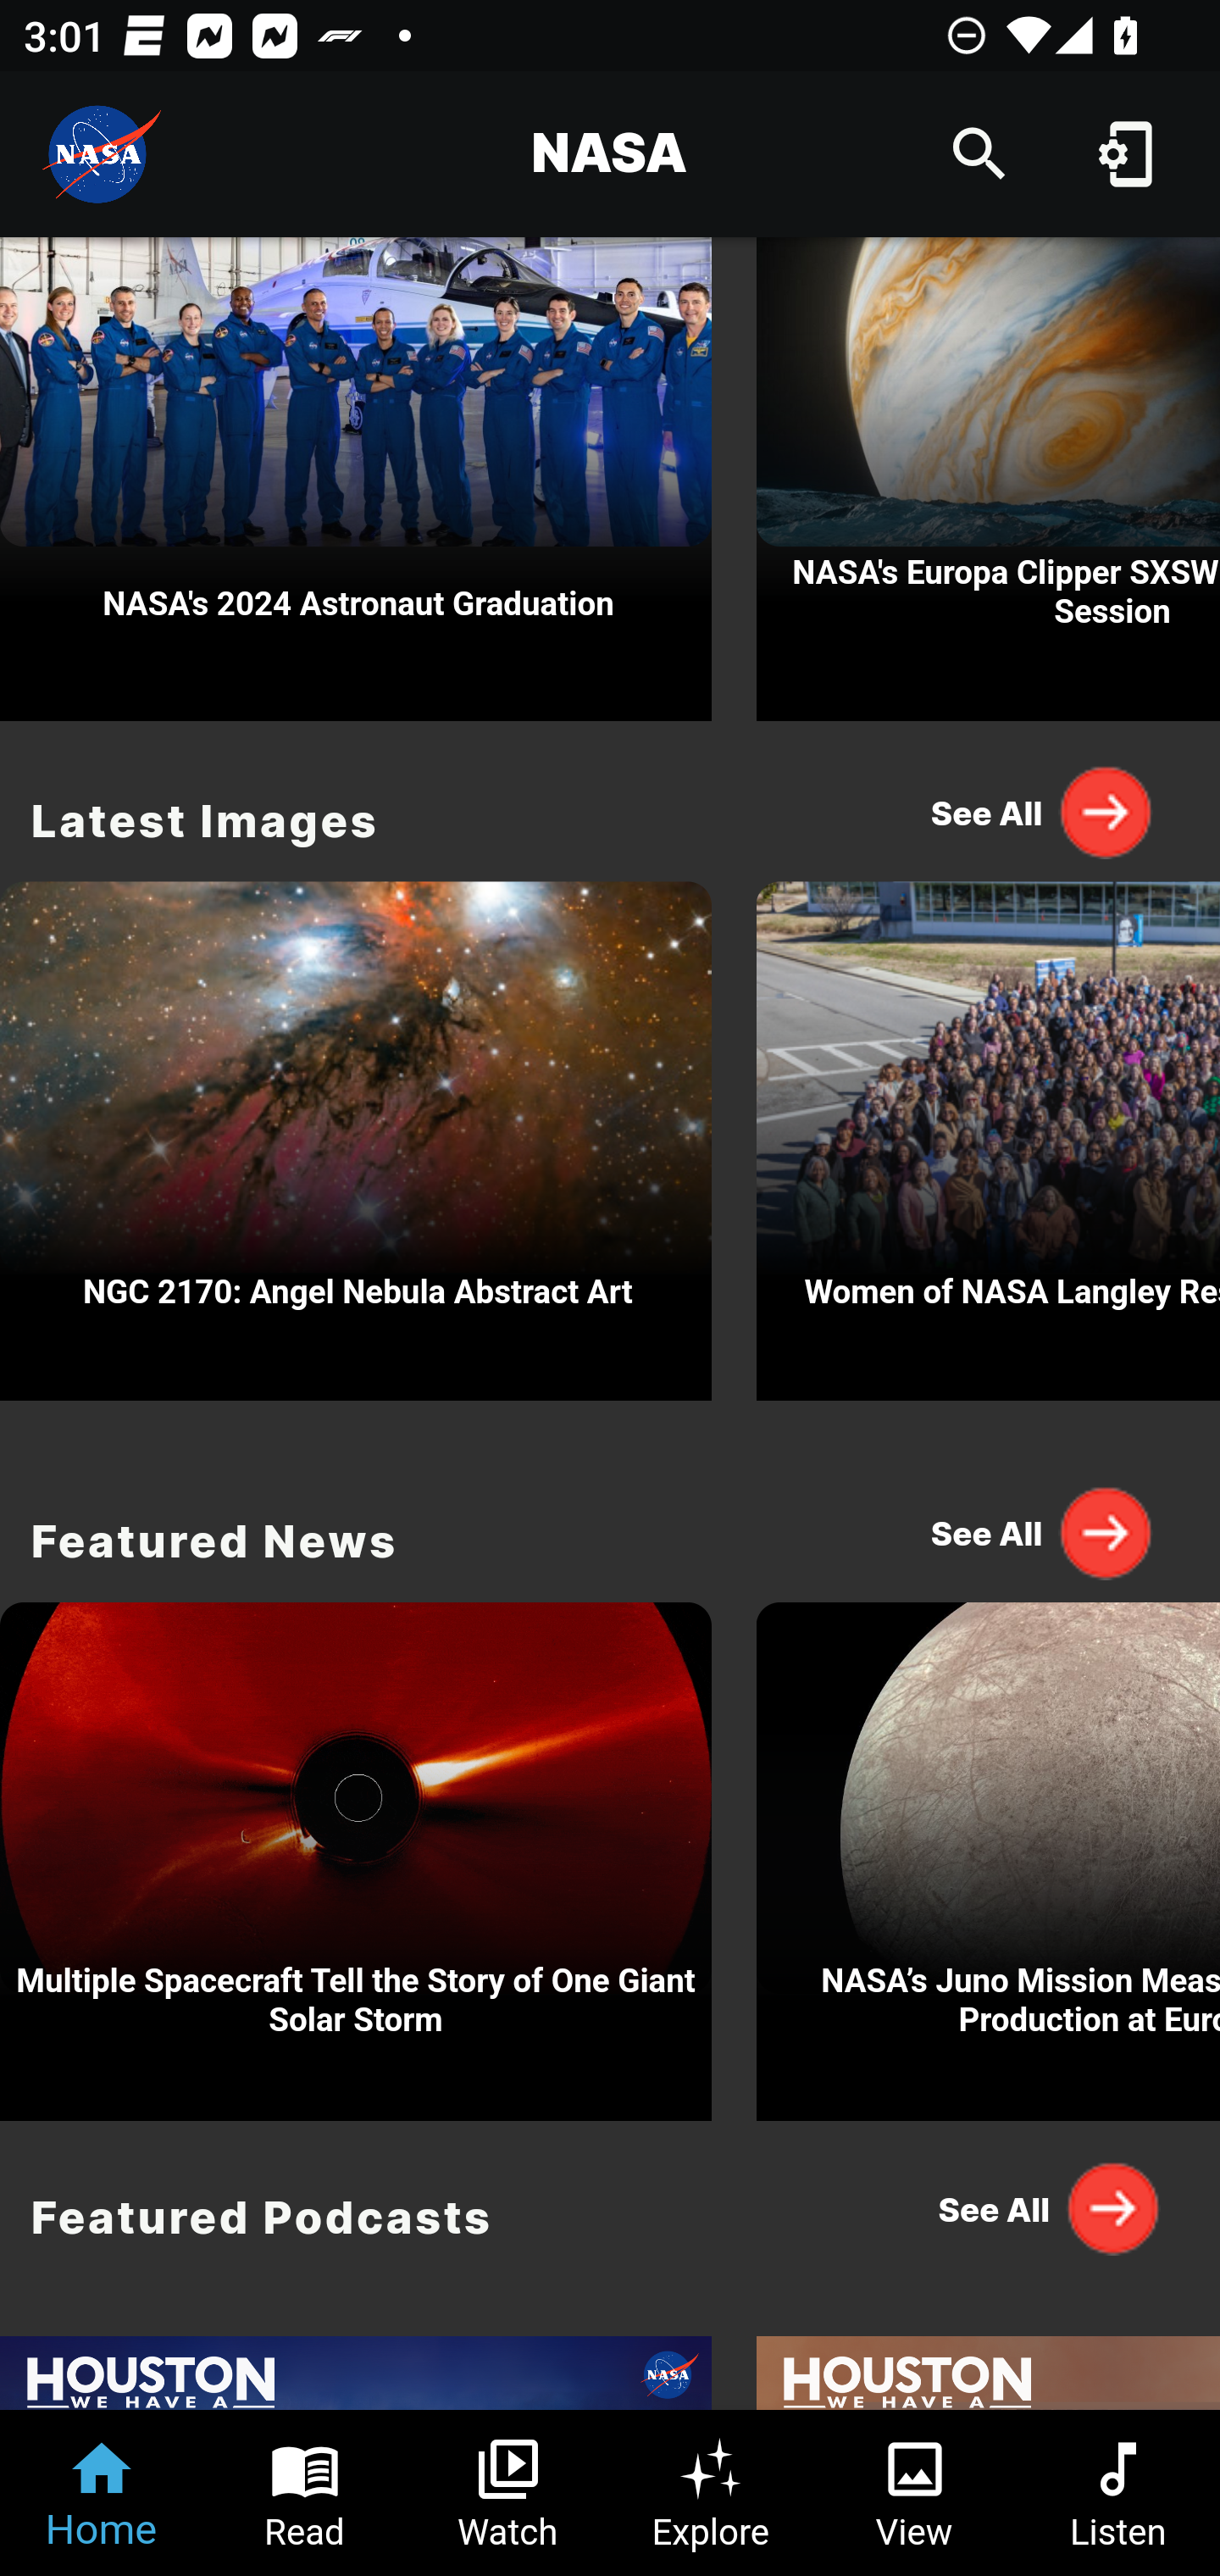 The width and height of the screenshot is (1220, 2576). Describe the element at coordinates (1042, 812) in the screenshot. I see `See All` at that location.